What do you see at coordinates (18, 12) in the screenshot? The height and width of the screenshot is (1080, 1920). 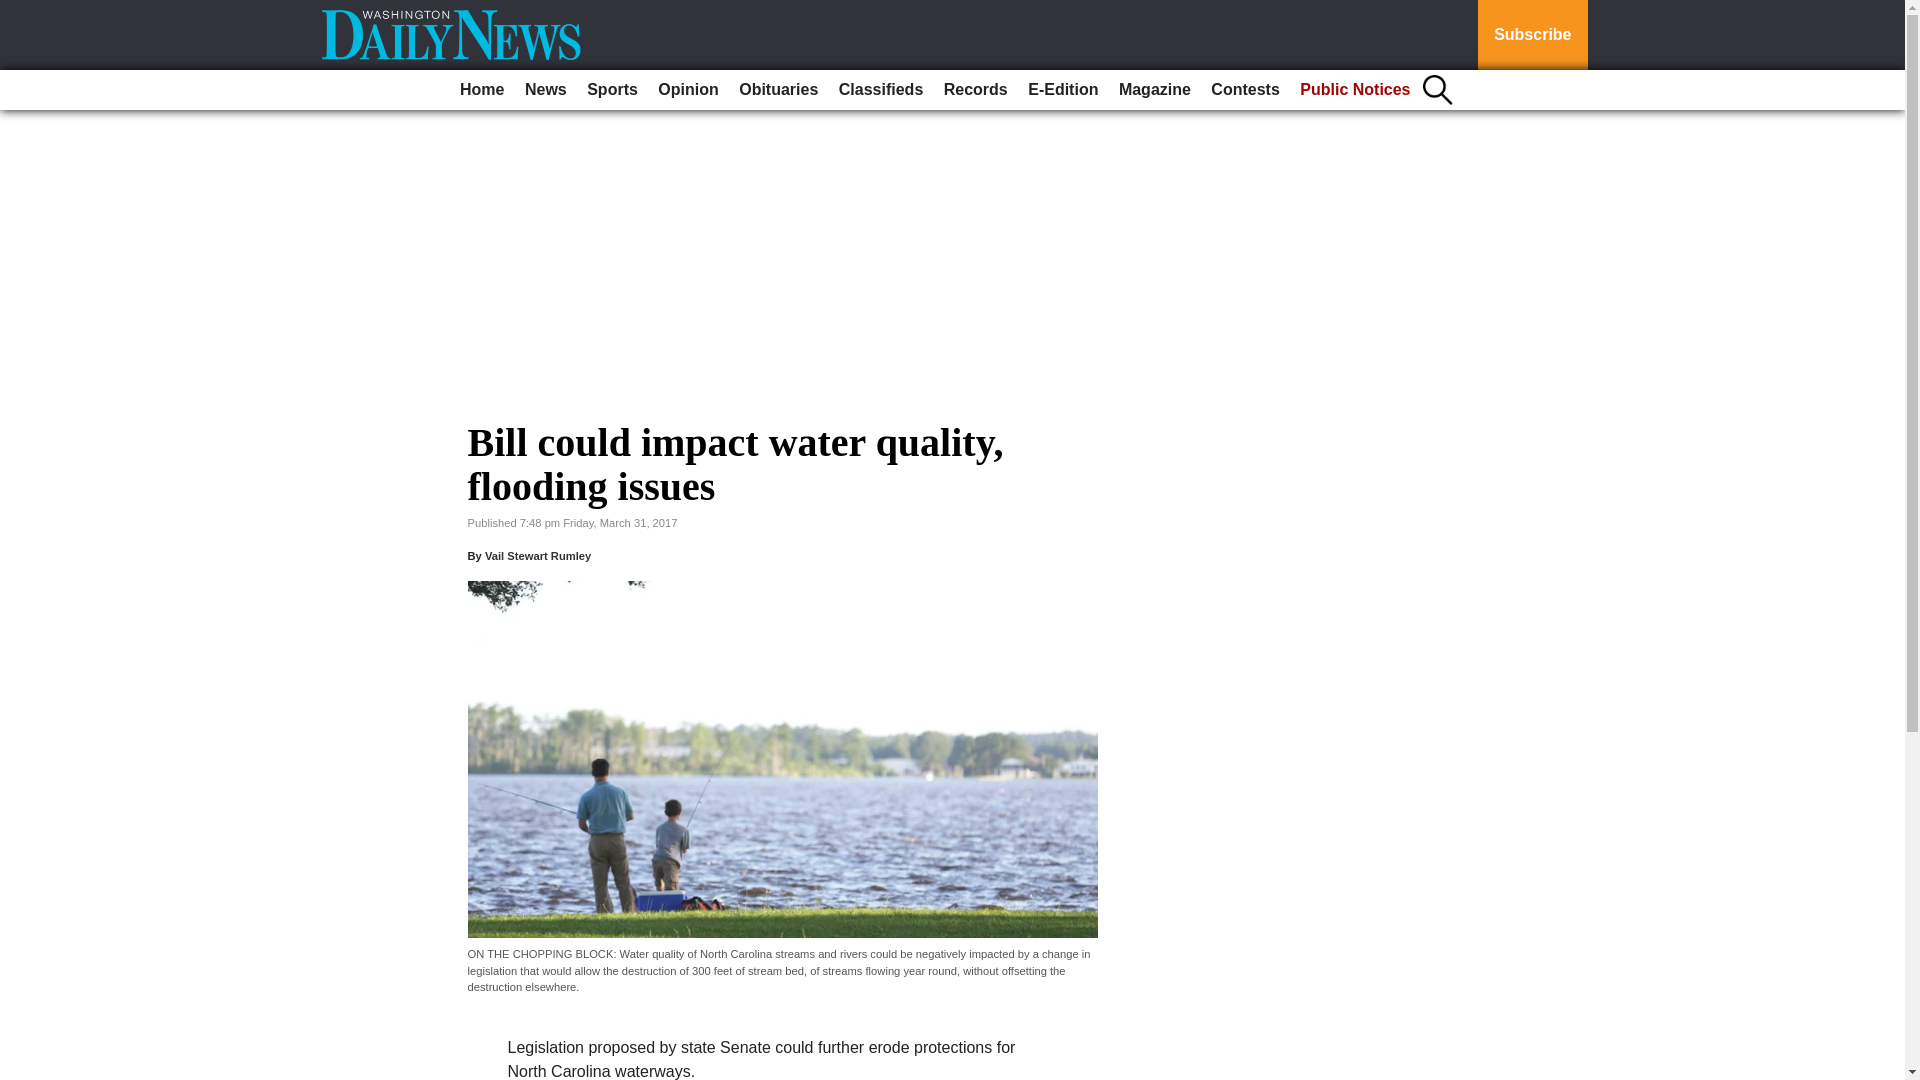 I see `Go` at bounding box center [18, 12].